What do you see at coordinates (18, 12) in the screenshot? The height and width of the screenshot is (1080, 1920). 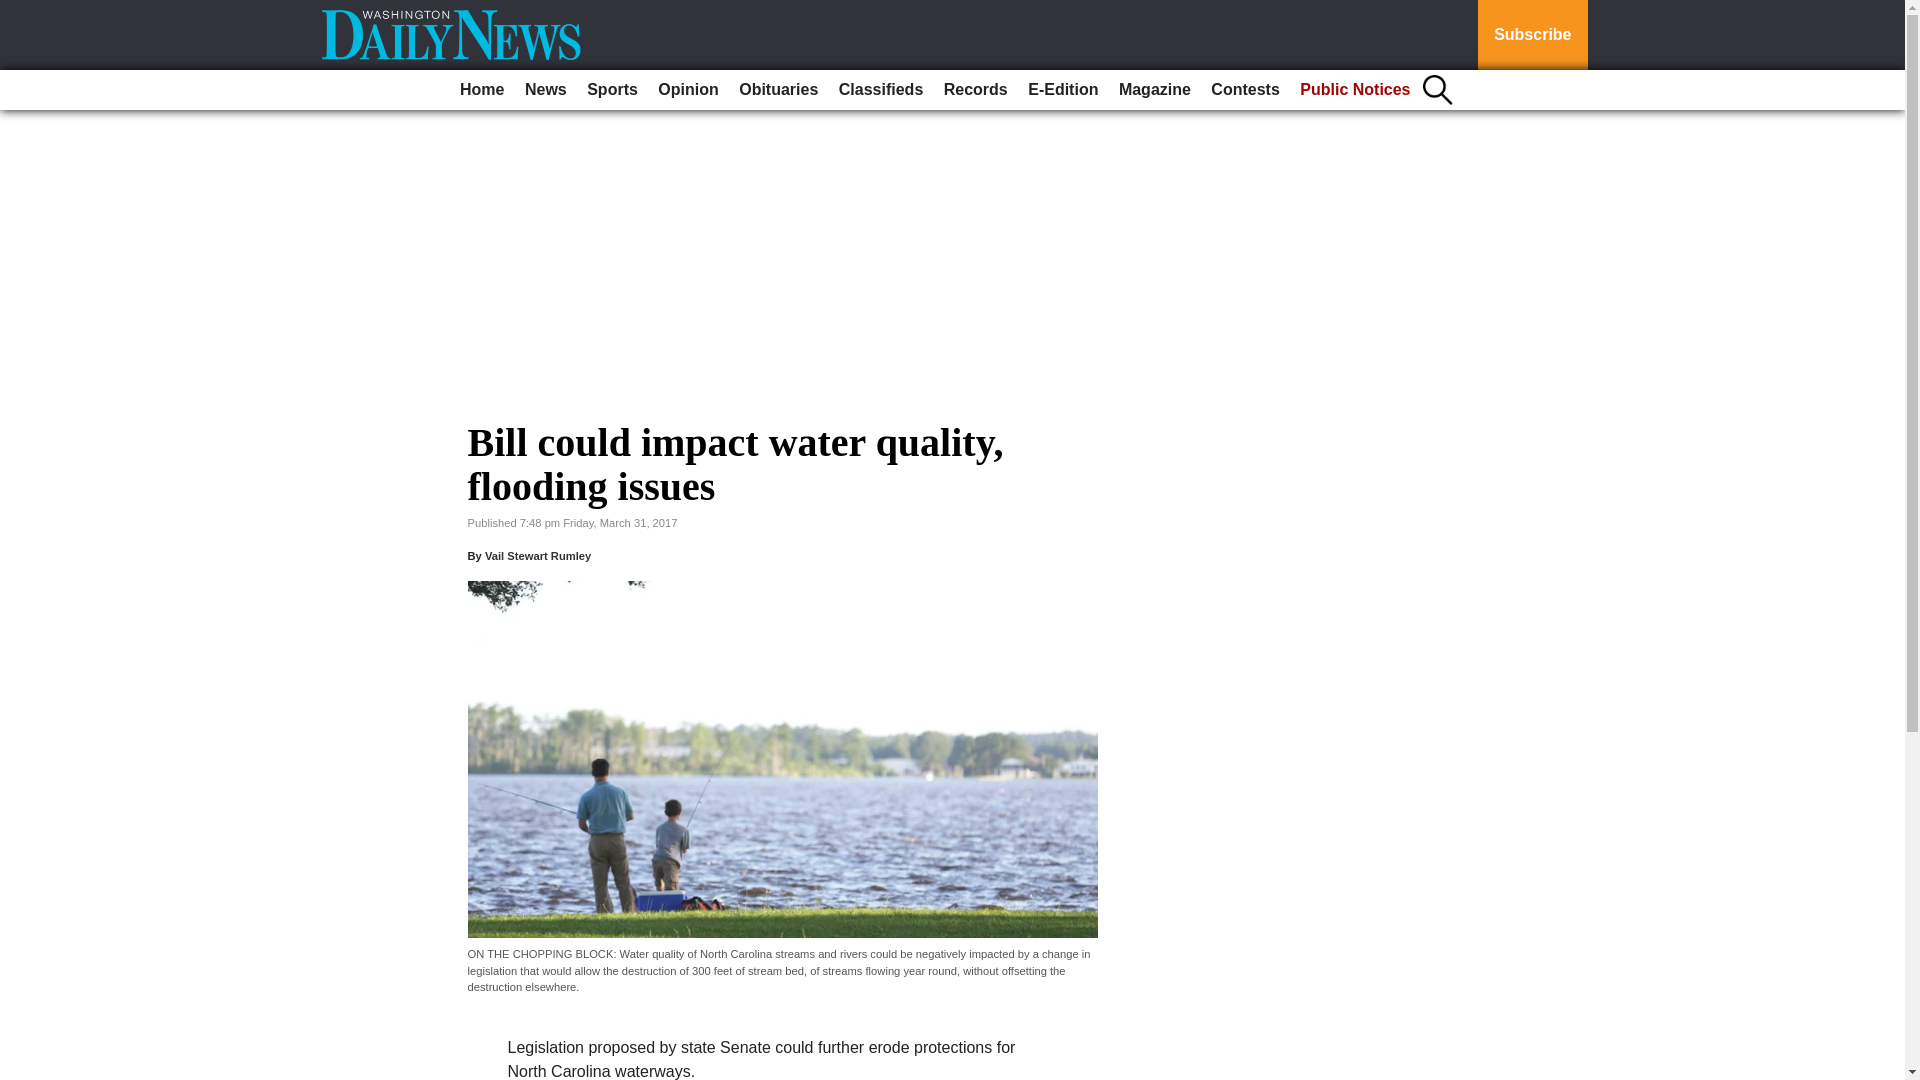 I see `Go` at bounding box center [18, 12].